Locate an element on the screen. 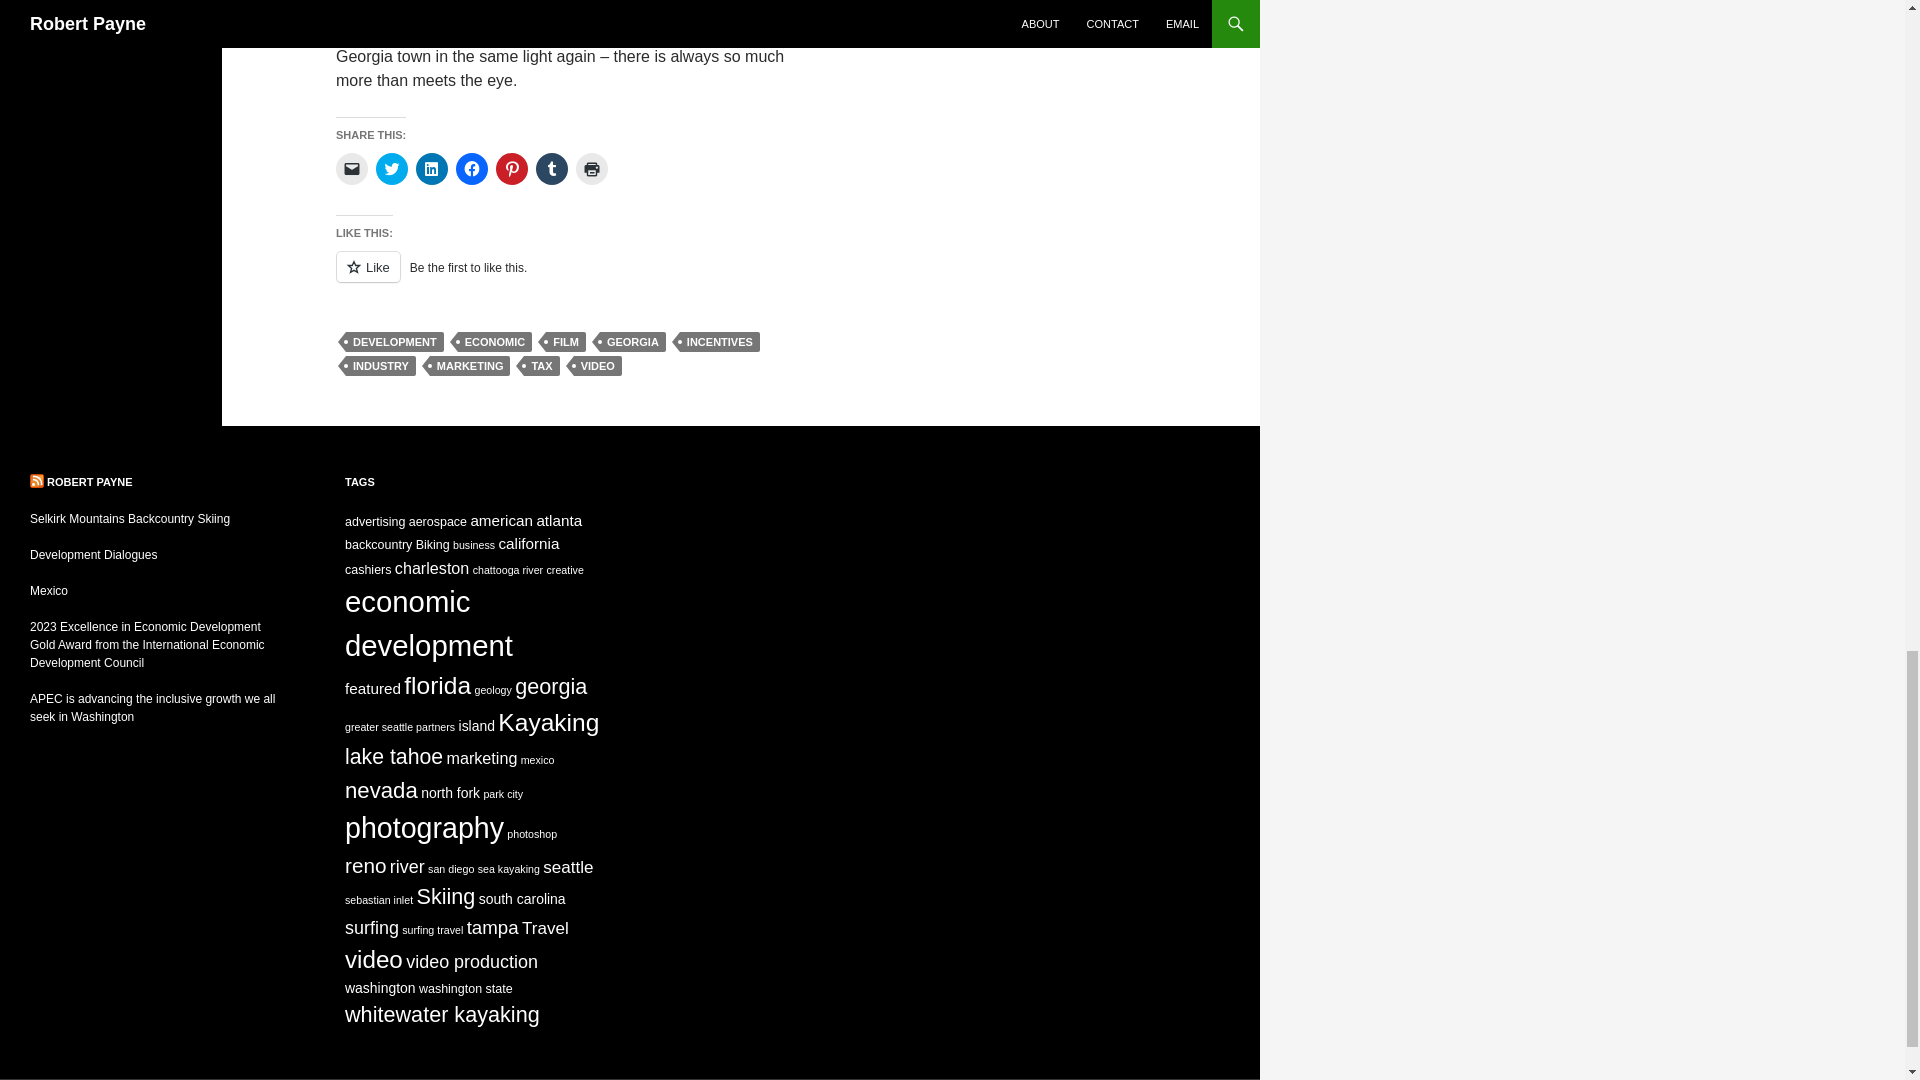 This screenshot has height=1080, width=1920. Click to email a link to a friend is located at coordinates (352, 168).